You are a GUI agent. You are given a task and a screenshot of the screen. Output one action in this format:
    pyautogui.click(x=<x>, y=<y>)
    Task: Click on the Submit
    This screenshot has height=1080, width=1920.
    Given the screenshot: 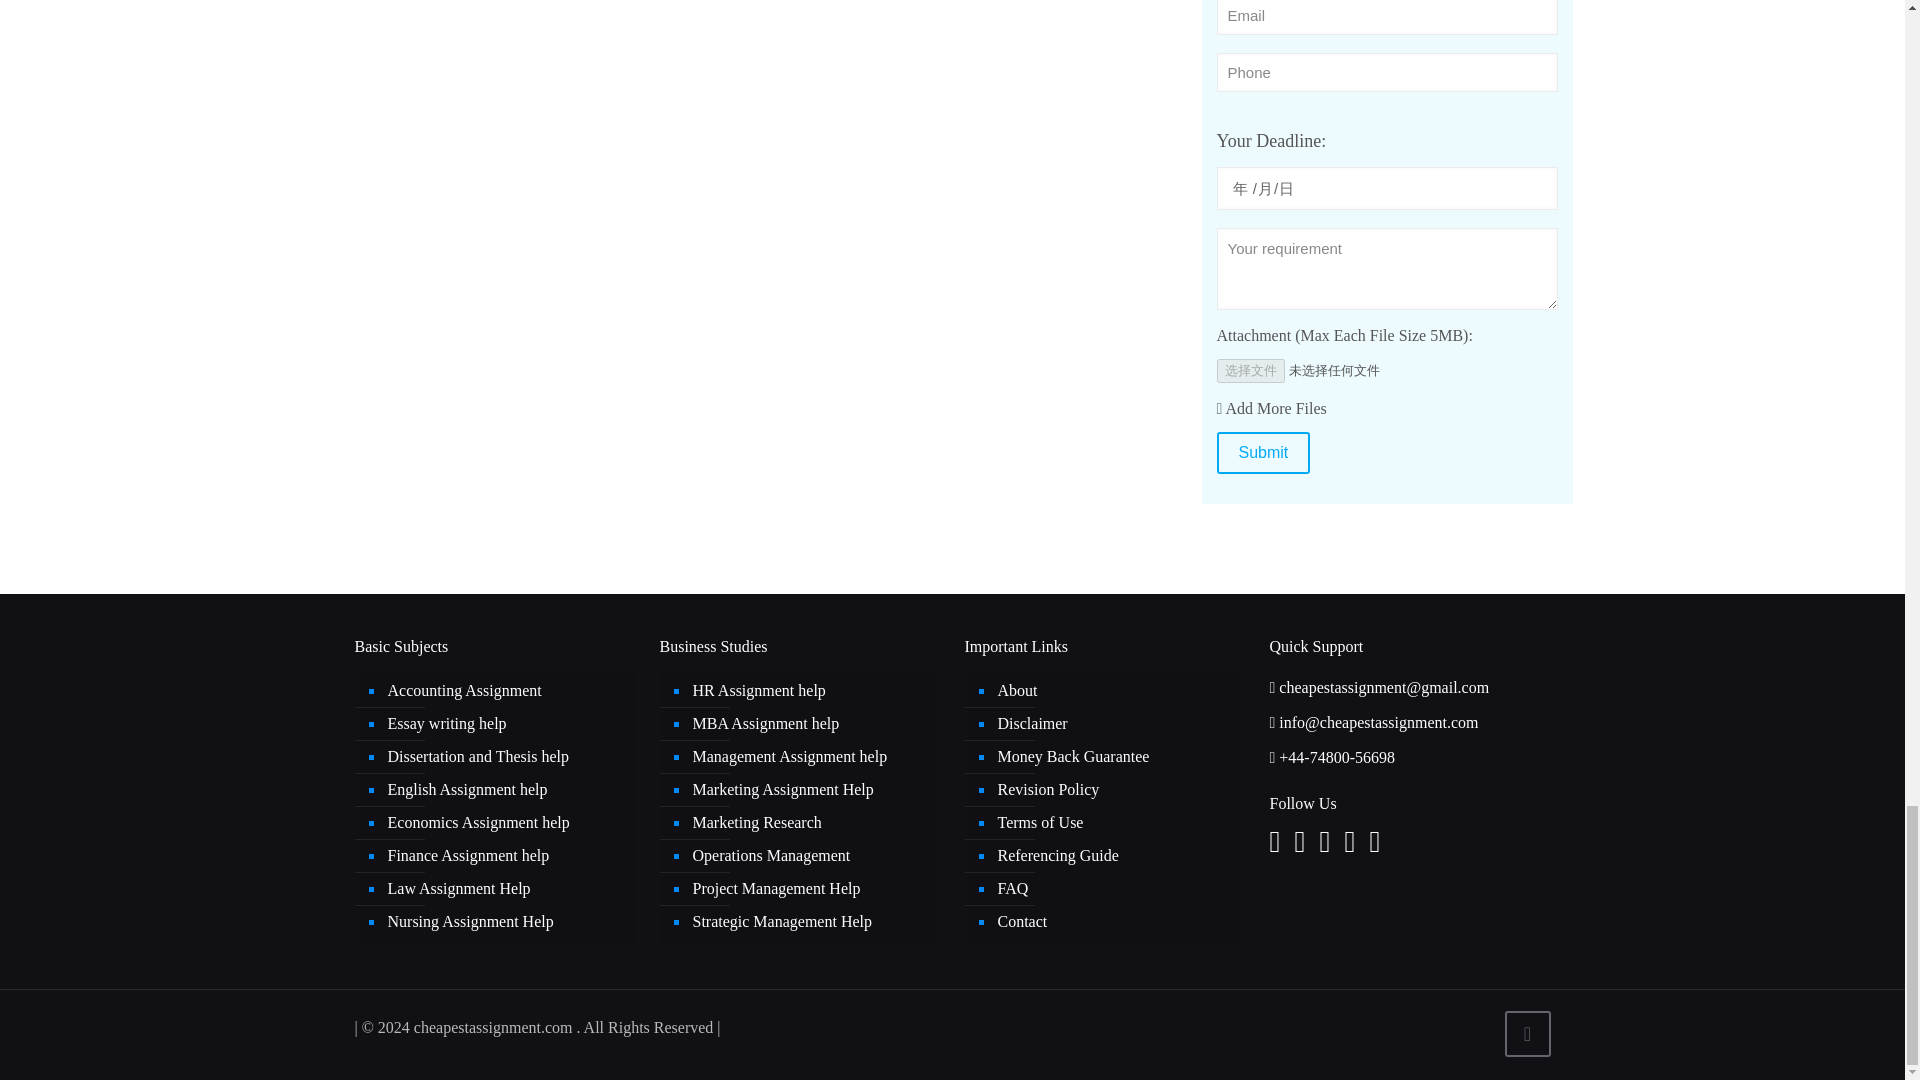 What is the action you would take?
    pyautogui.click(x=1262, y=453)
    